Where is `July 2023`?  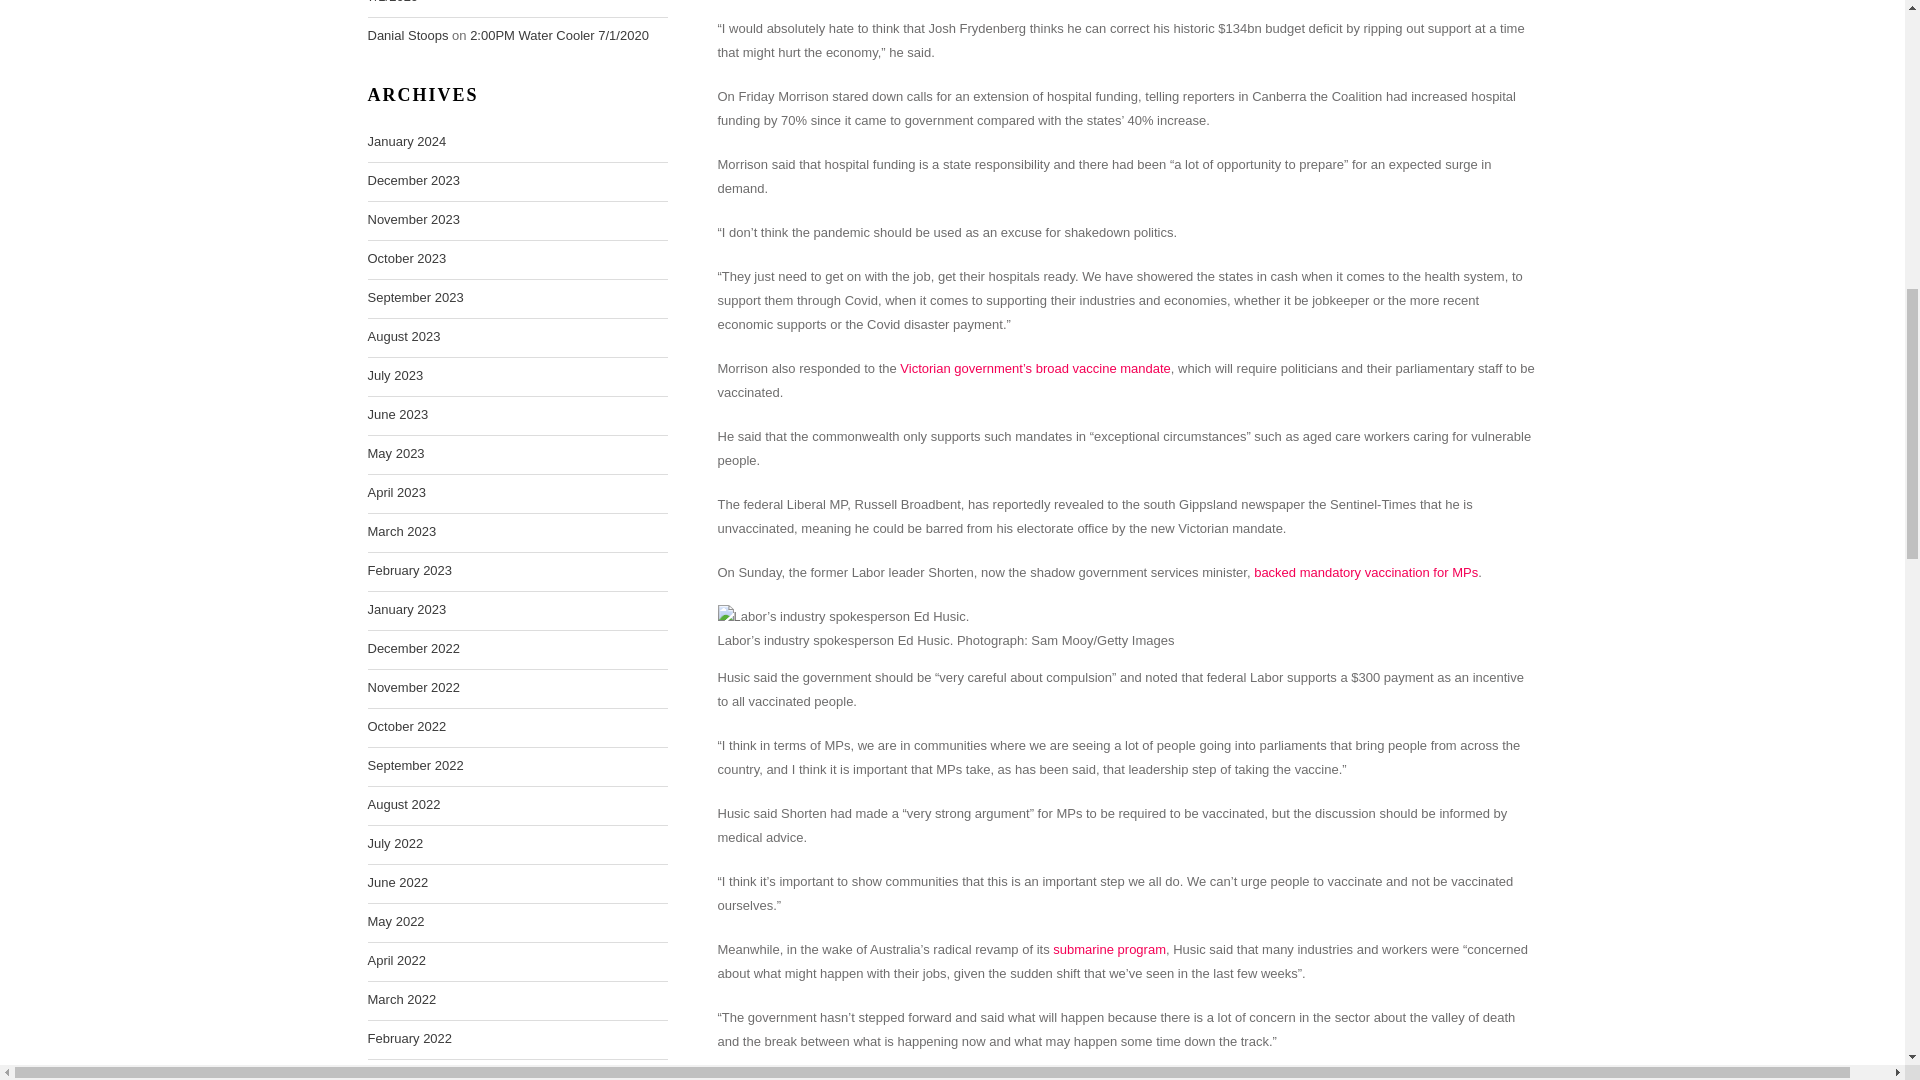 July 2023 is located at coordinates (396, 375).